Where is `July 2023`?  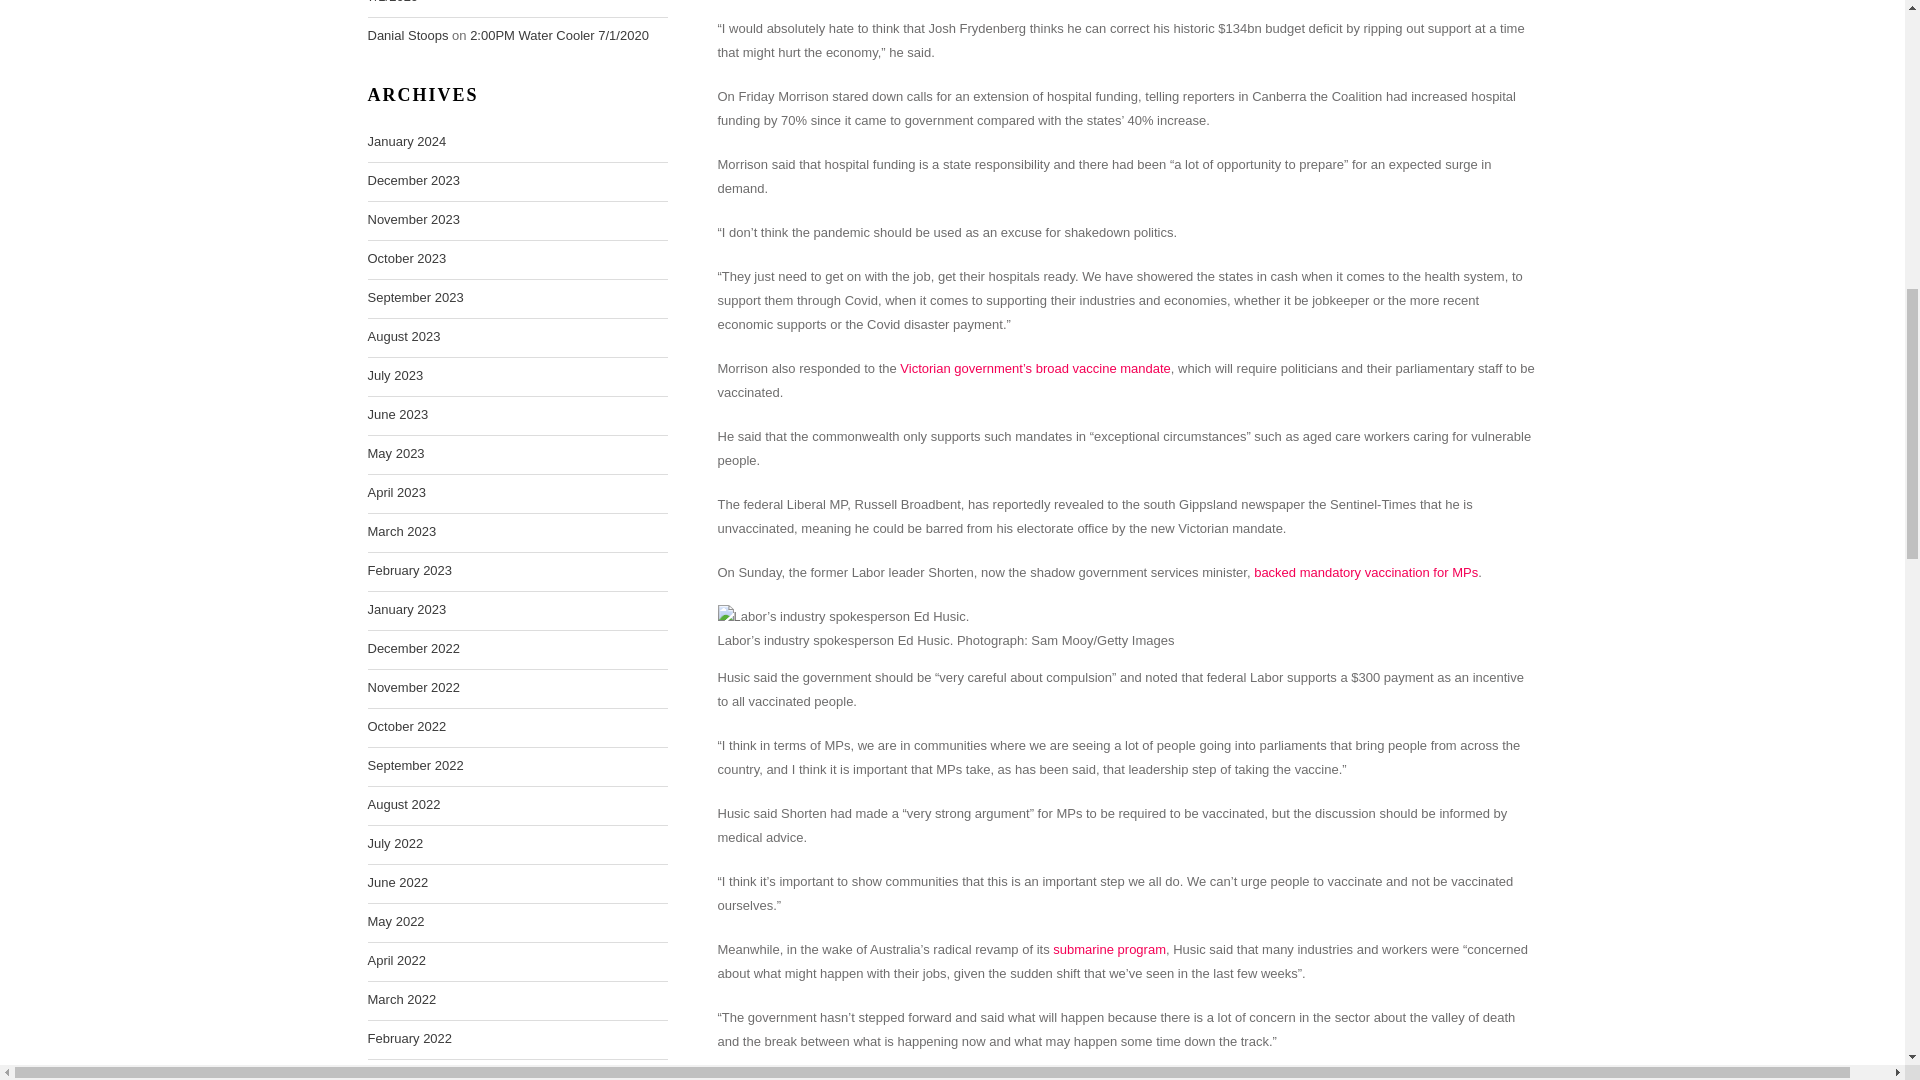 July 2023 is located at coordinates (396, 375).